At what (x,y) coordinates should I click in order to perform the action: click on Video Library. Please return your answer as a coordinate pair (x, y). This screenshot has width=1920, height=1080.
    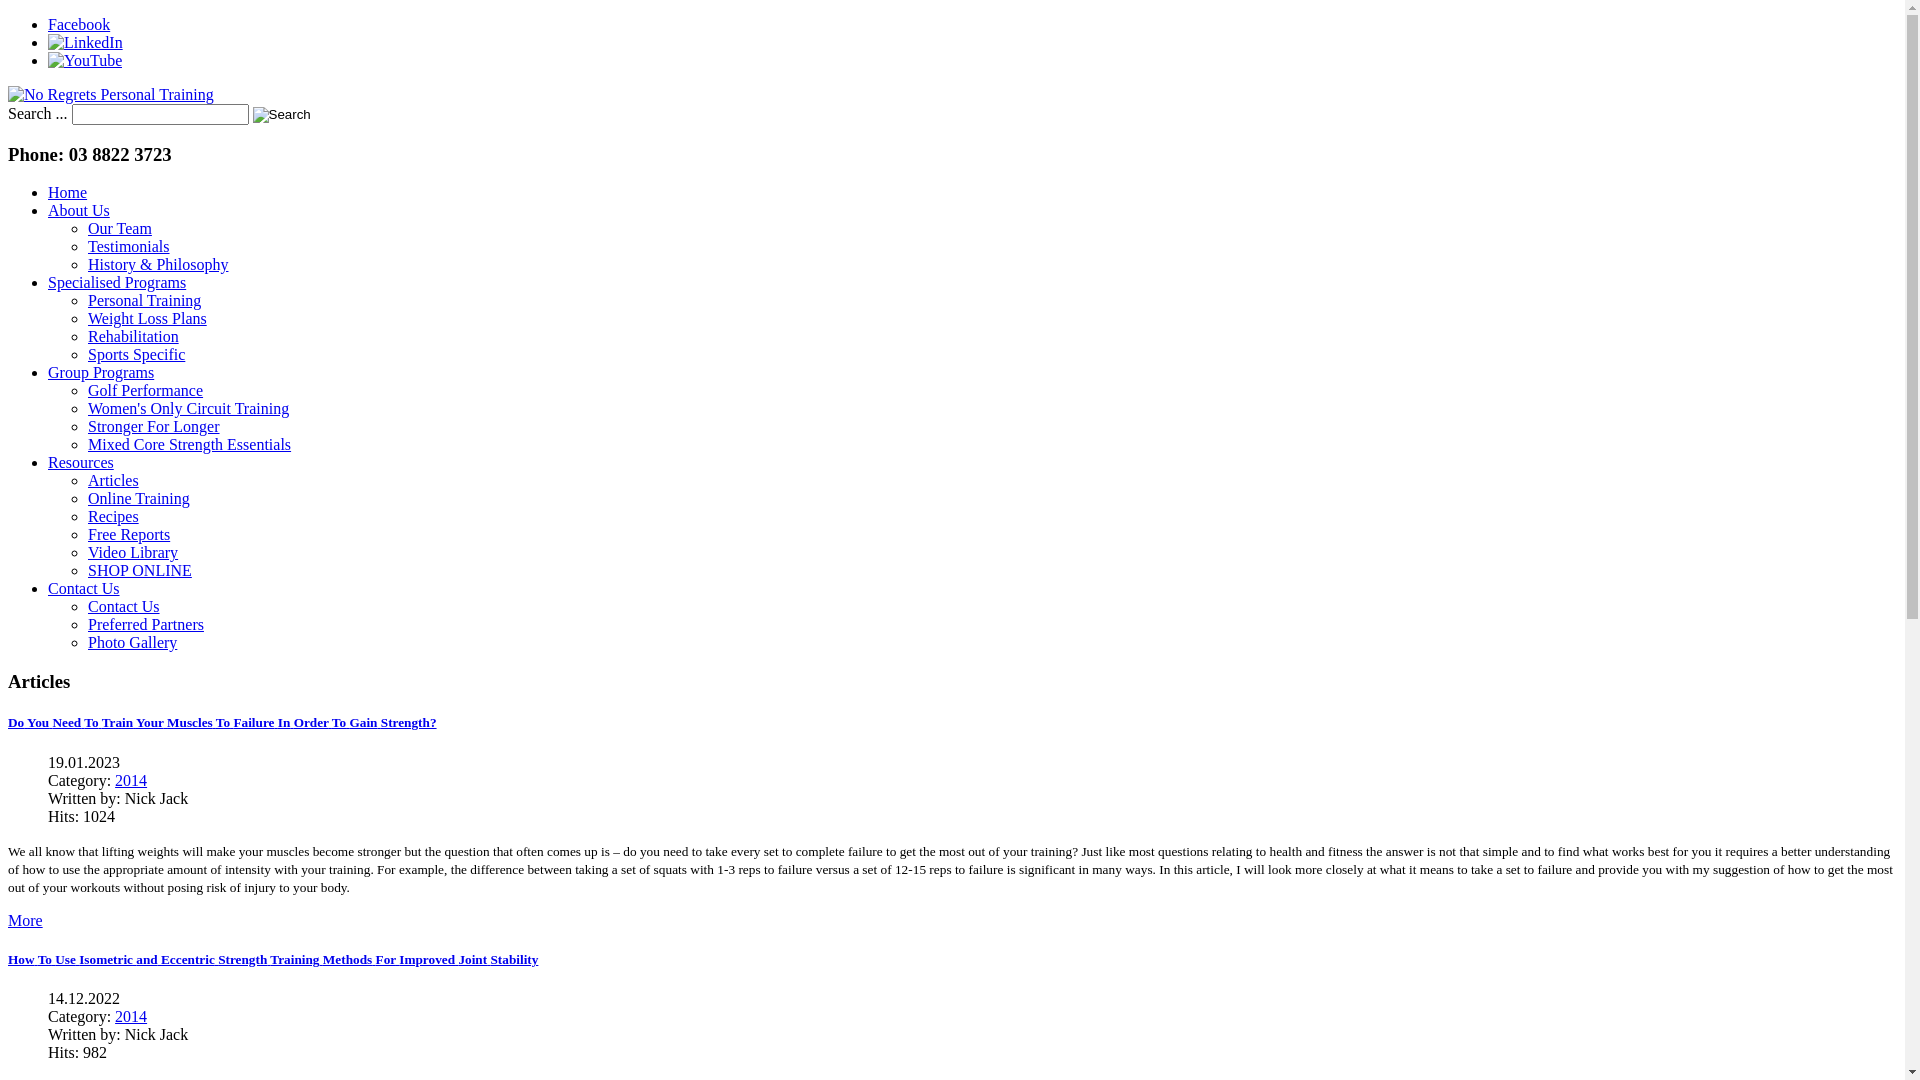
    Looking at the image, I should click on (133, 552).